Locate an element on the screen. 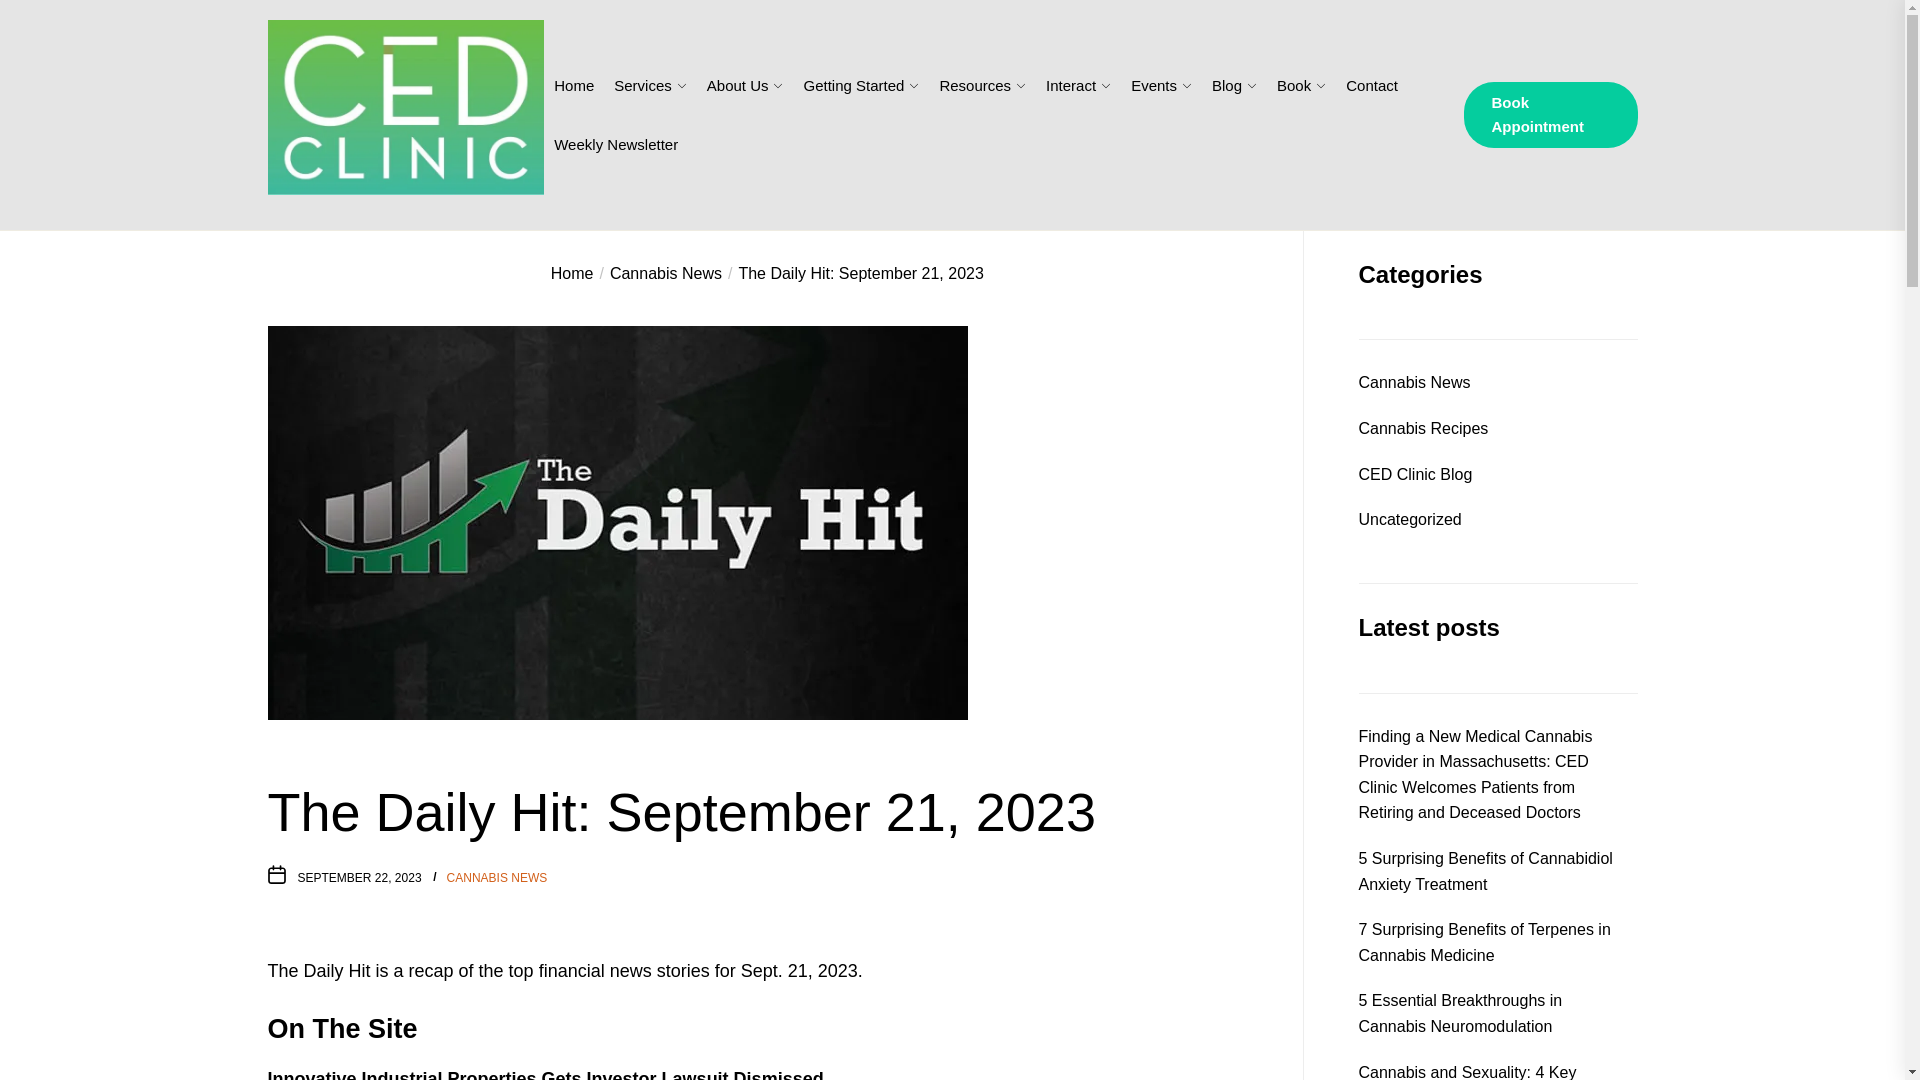 The image size is (1920, 1080). Interact is located at coordinates (1071, 84).